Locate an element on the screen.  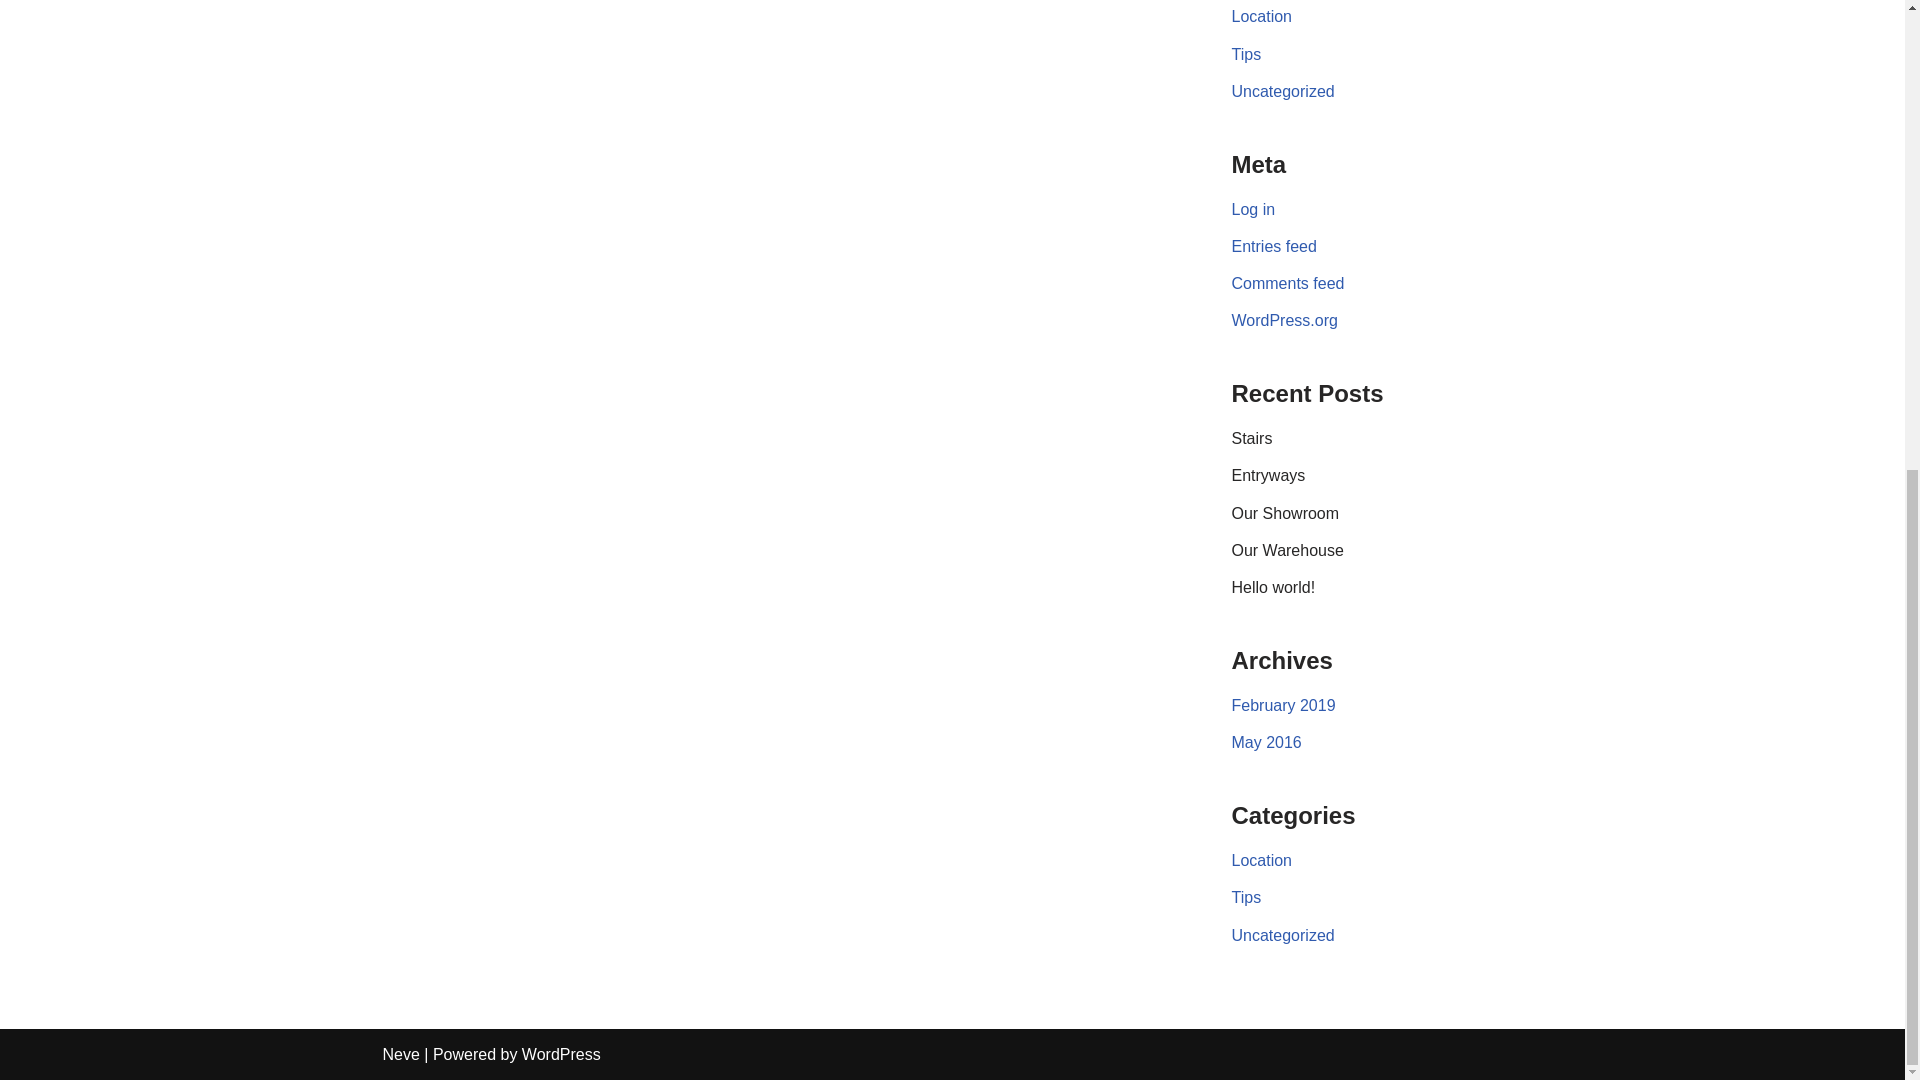
Uncategorized is located at coordinates (1283, 92).